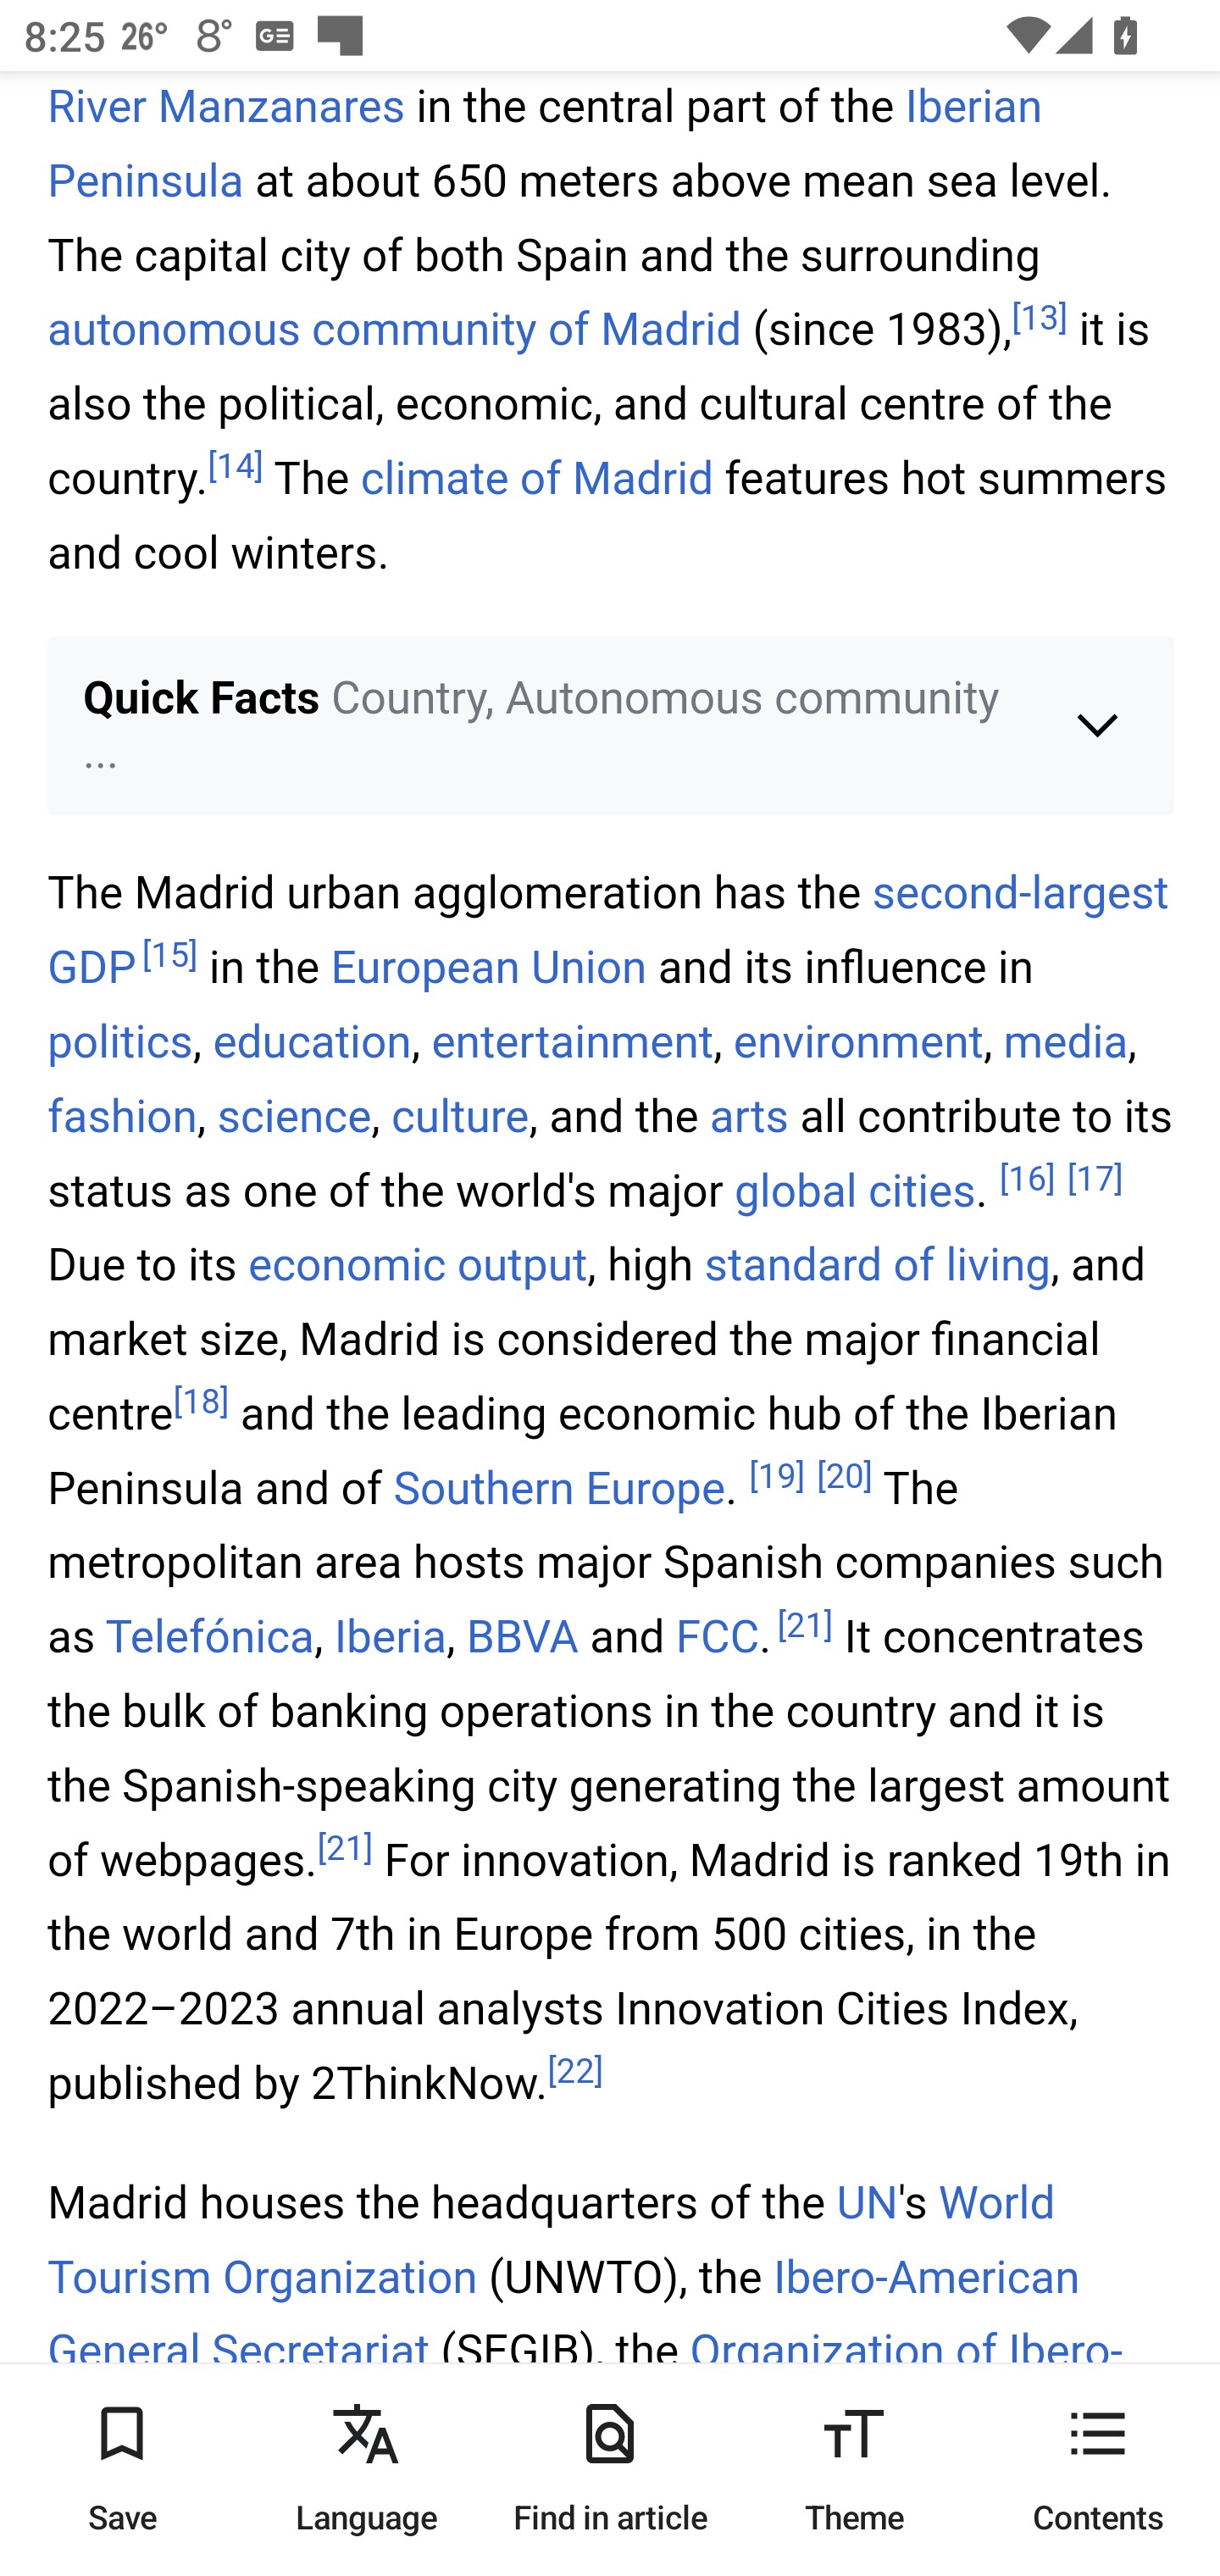  I want to click on politics, so click(121, 1046).